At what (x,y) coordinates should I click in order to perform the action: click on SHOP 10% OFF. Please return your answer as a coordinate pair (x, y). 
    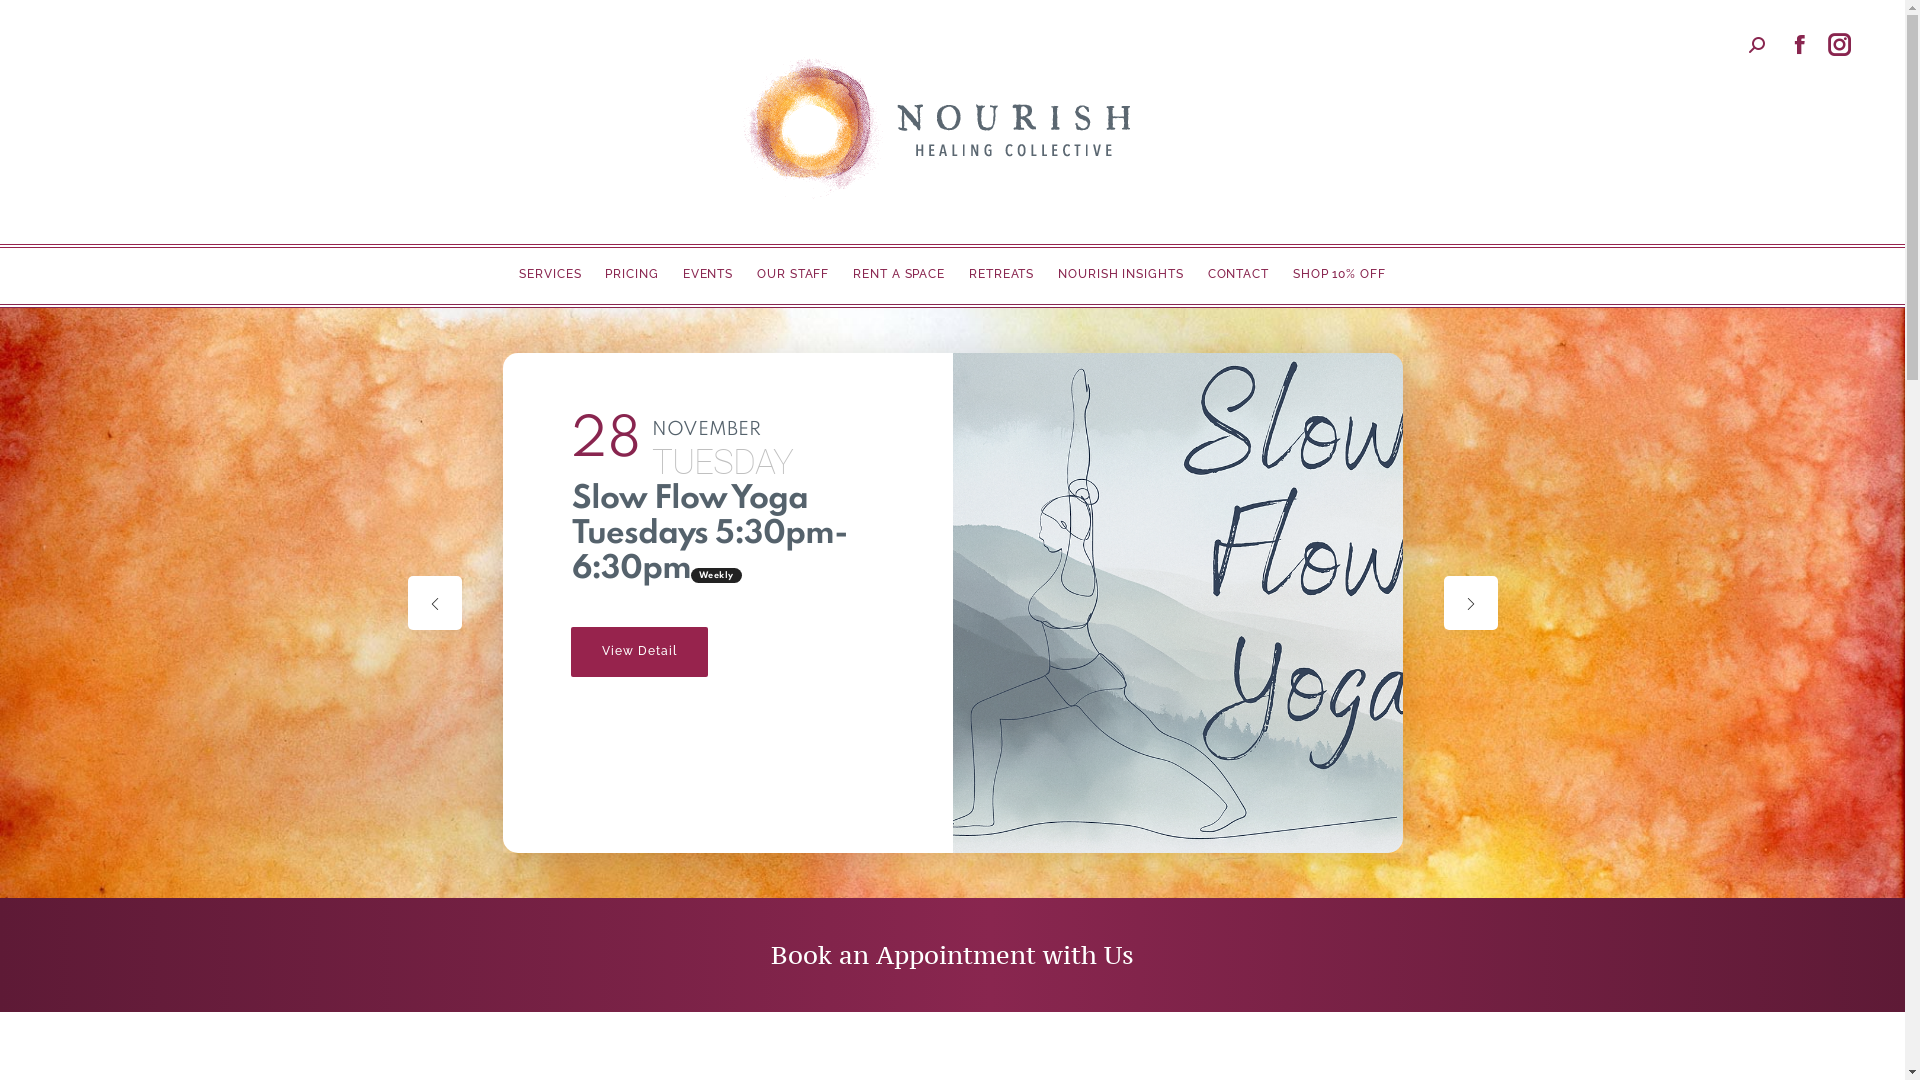
    Looking at the image, I should click on (1340, 274).